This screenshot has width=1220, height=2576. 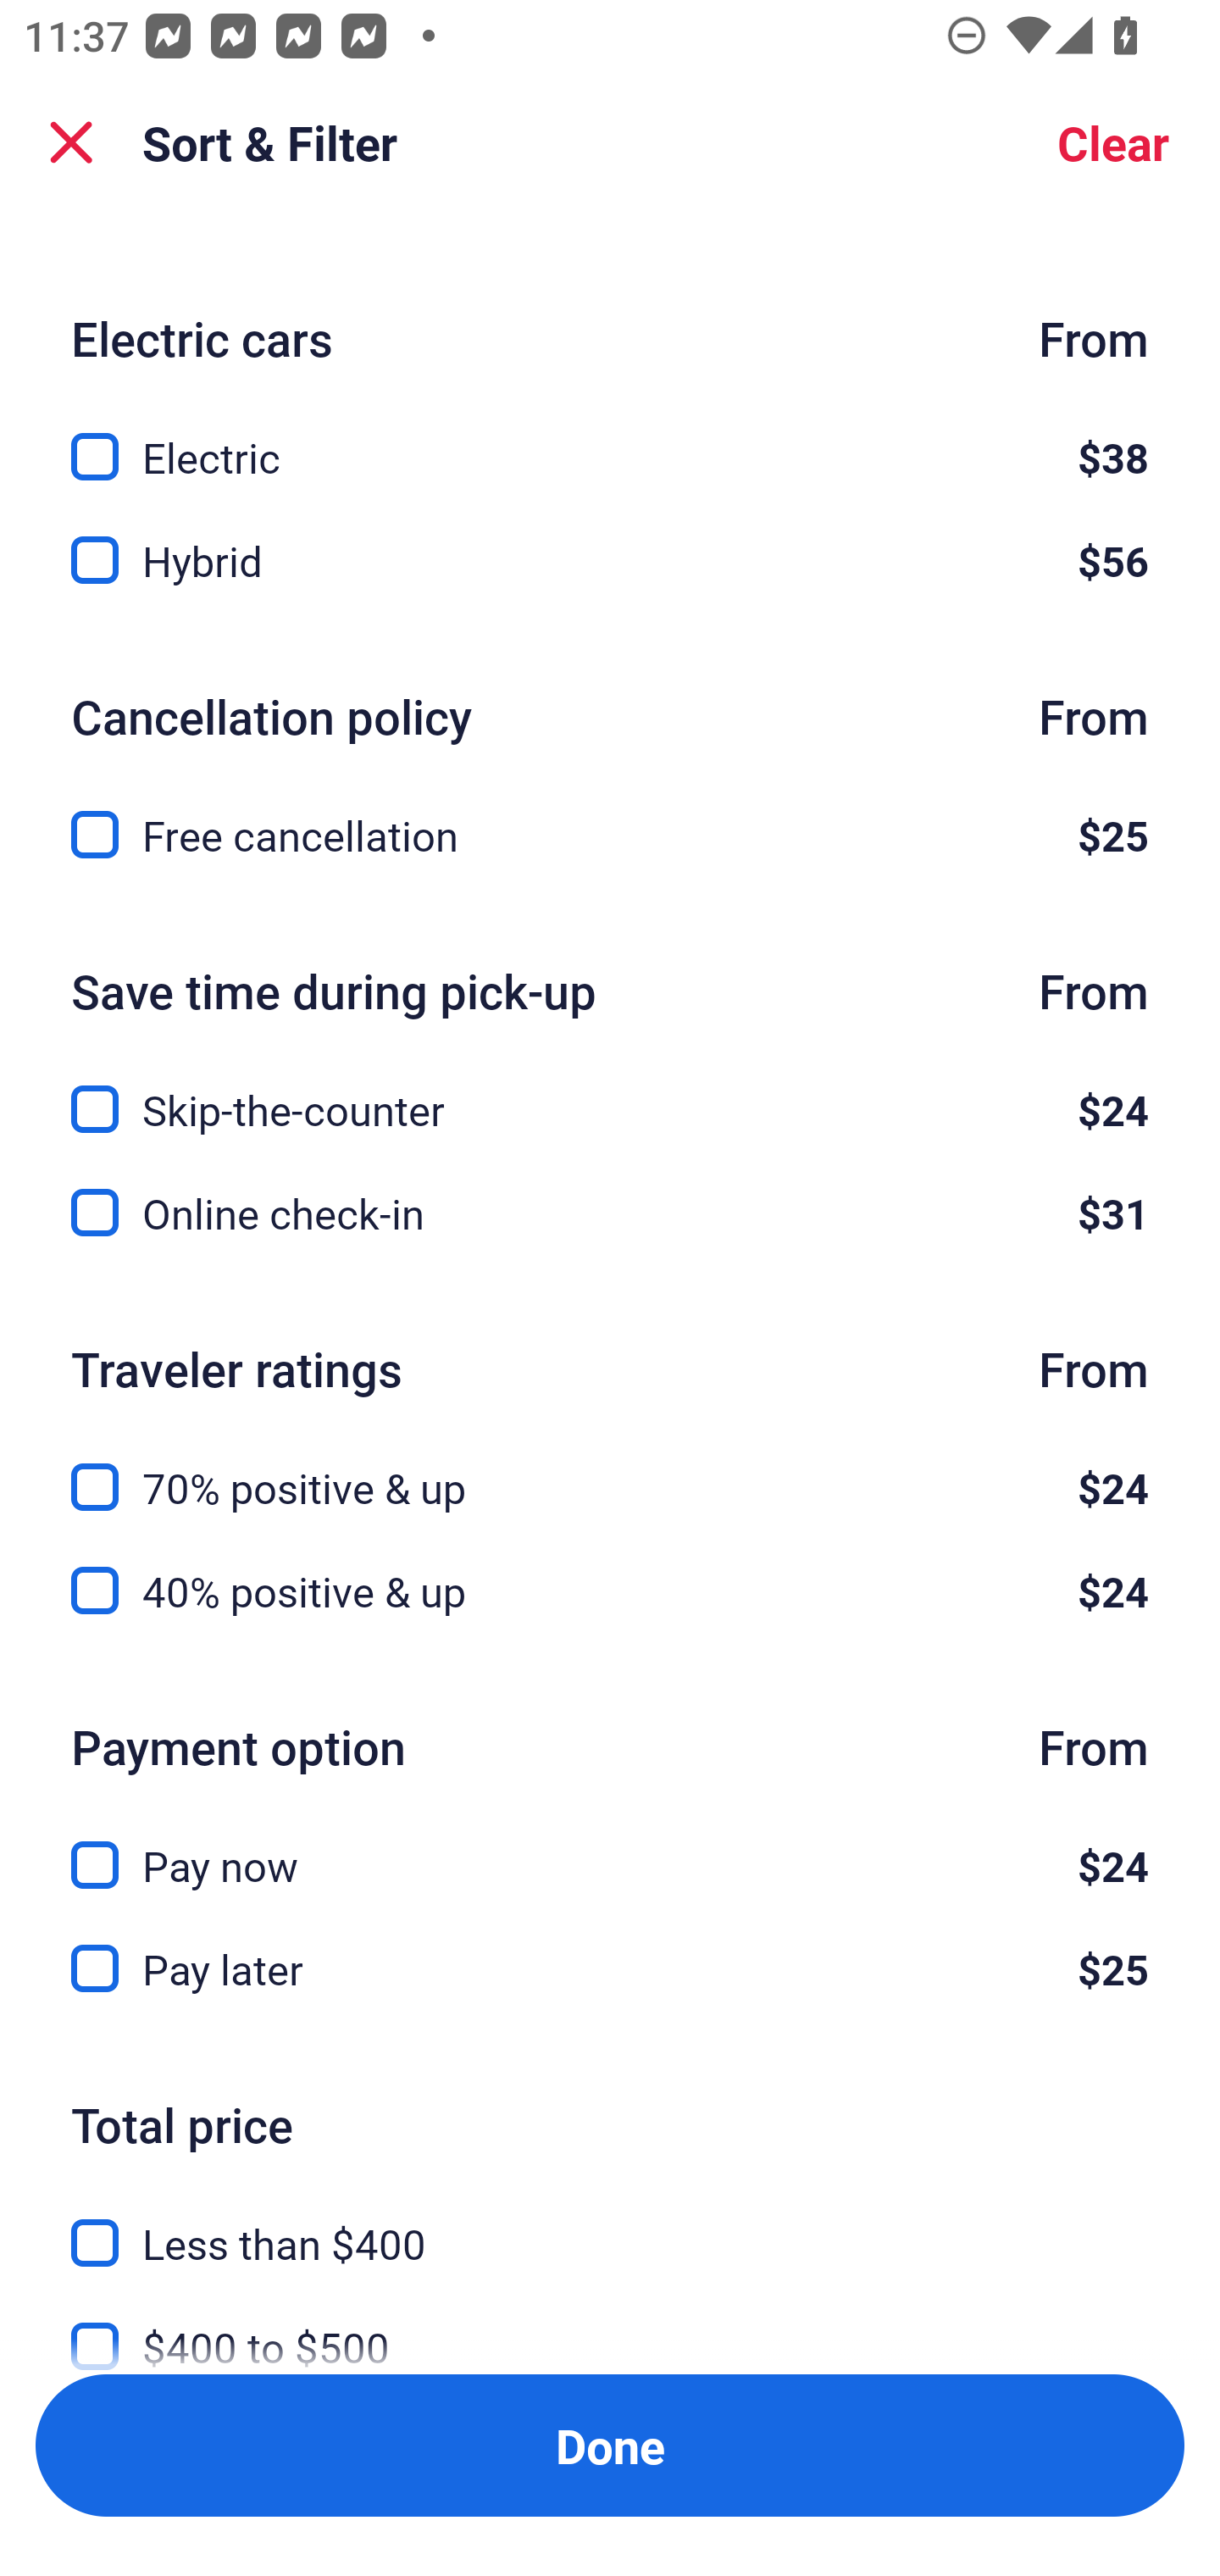 I want to click on Close Sort and Filter, so click(x=71, y=142).